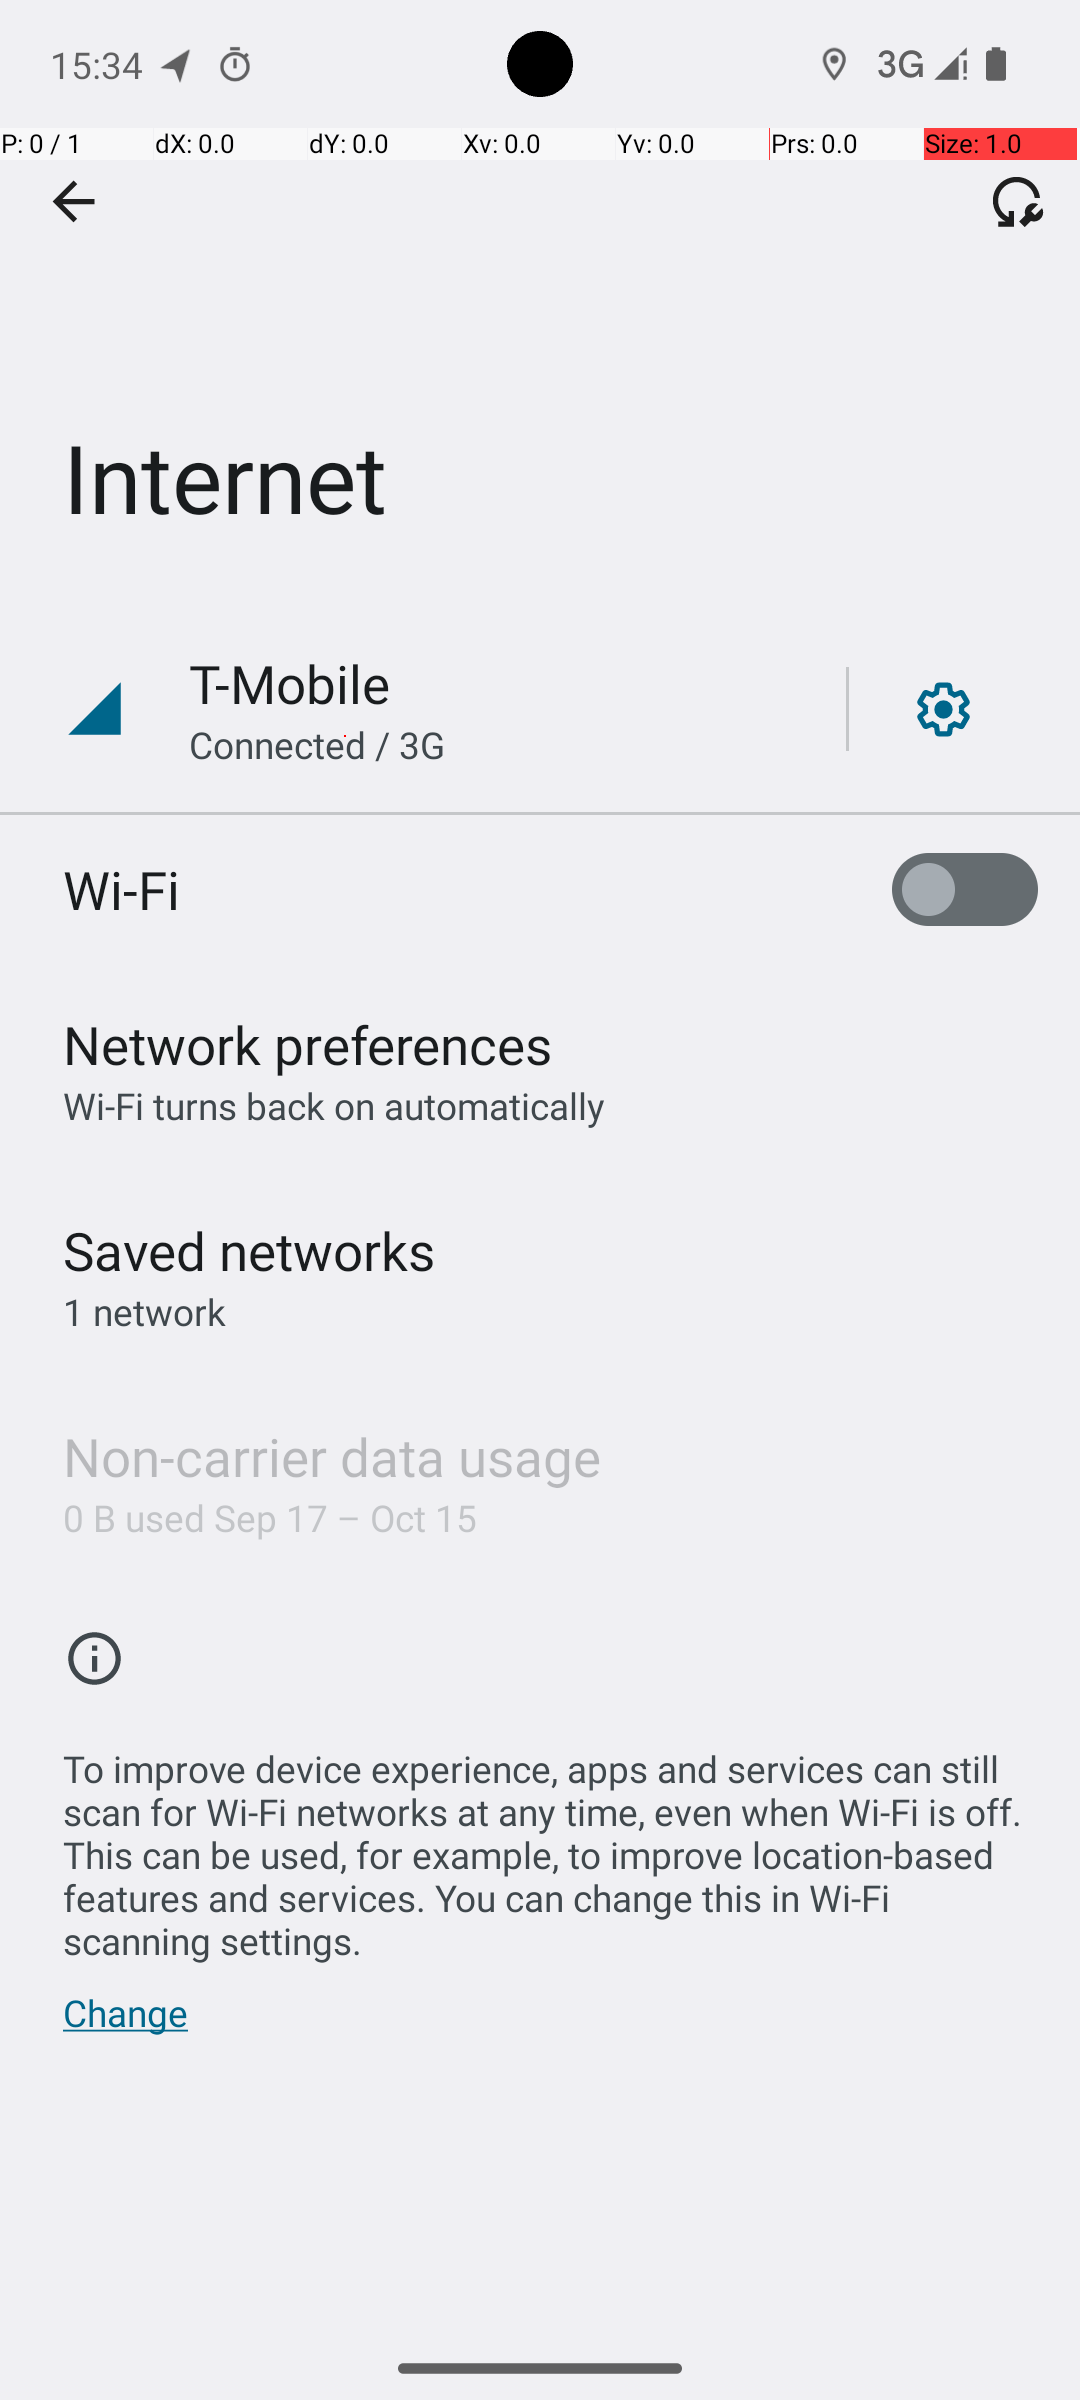  Describe the element at coordinates (126, 2023) in the screenshot. I see `Change` at that location.